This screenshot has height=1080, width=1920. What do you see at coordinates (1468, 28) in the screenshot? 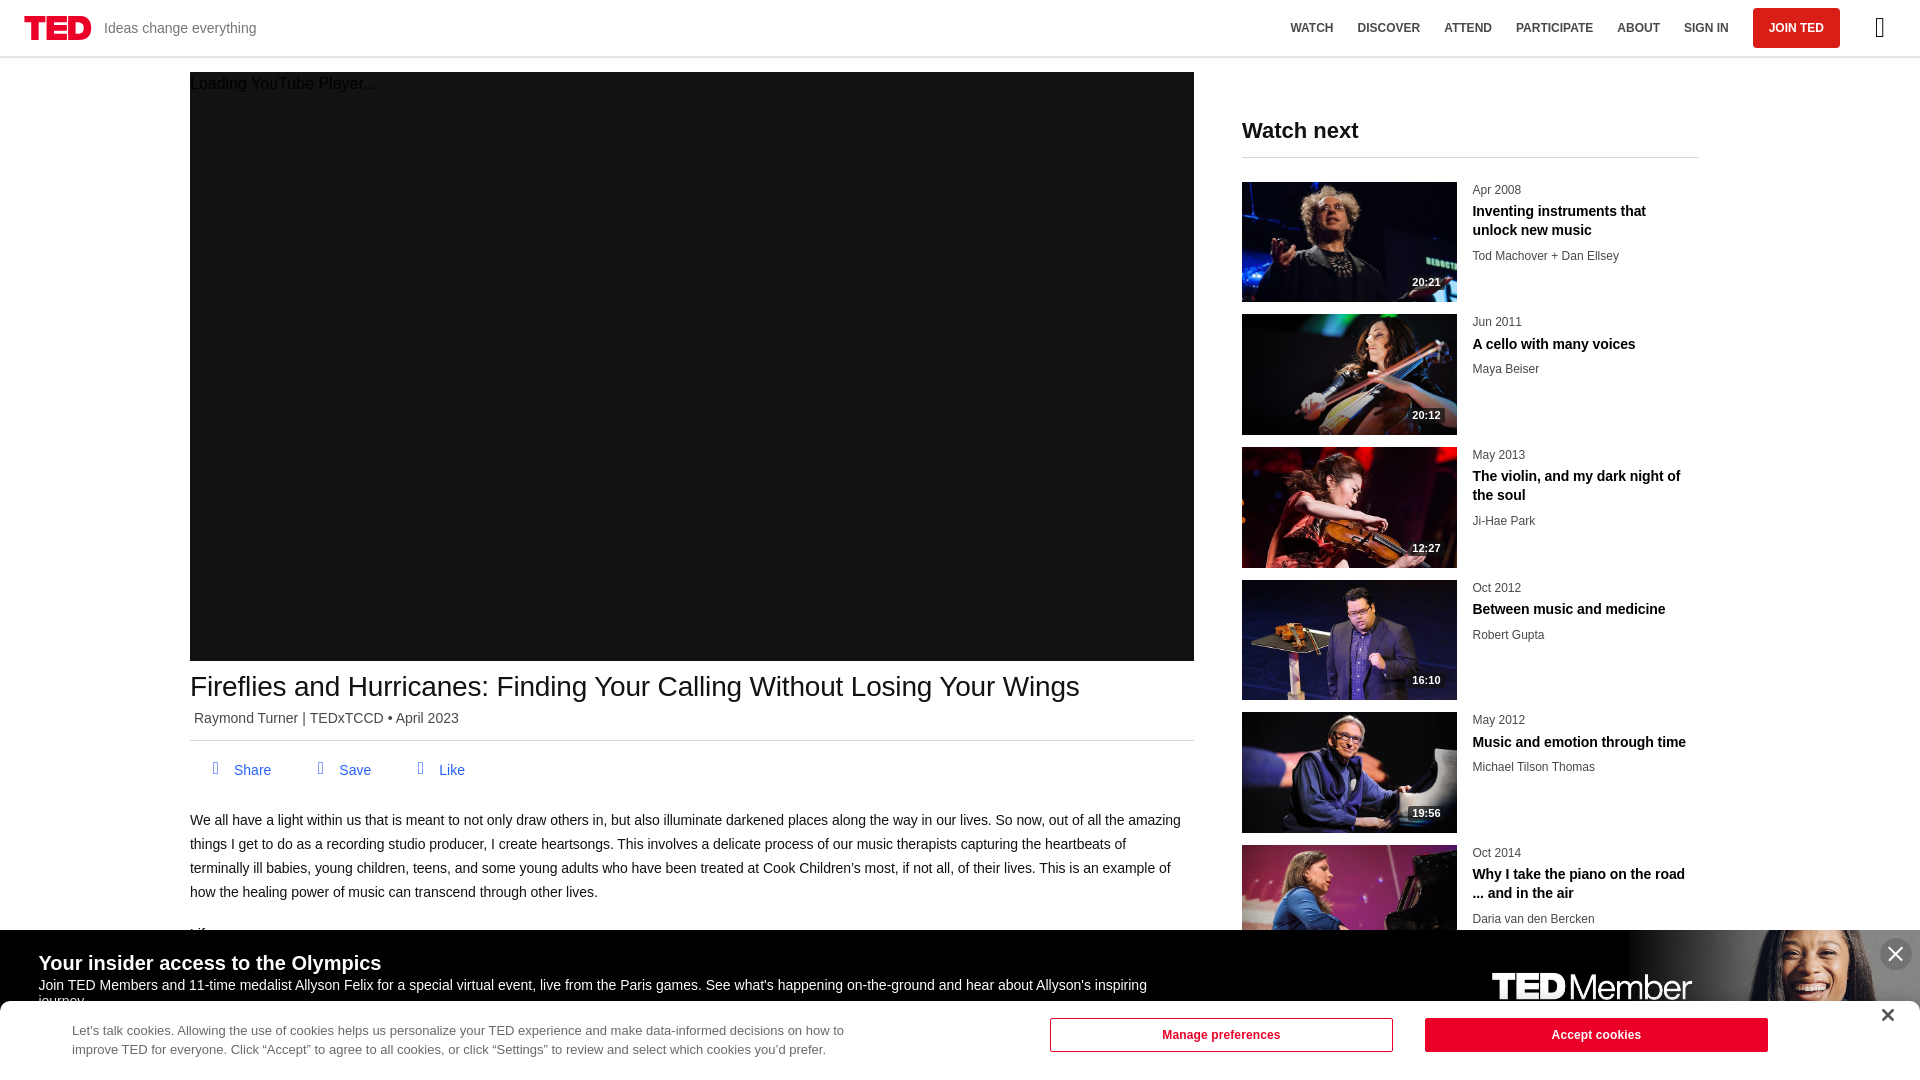
I see `Watch next` at bounding box center [1468, 28].